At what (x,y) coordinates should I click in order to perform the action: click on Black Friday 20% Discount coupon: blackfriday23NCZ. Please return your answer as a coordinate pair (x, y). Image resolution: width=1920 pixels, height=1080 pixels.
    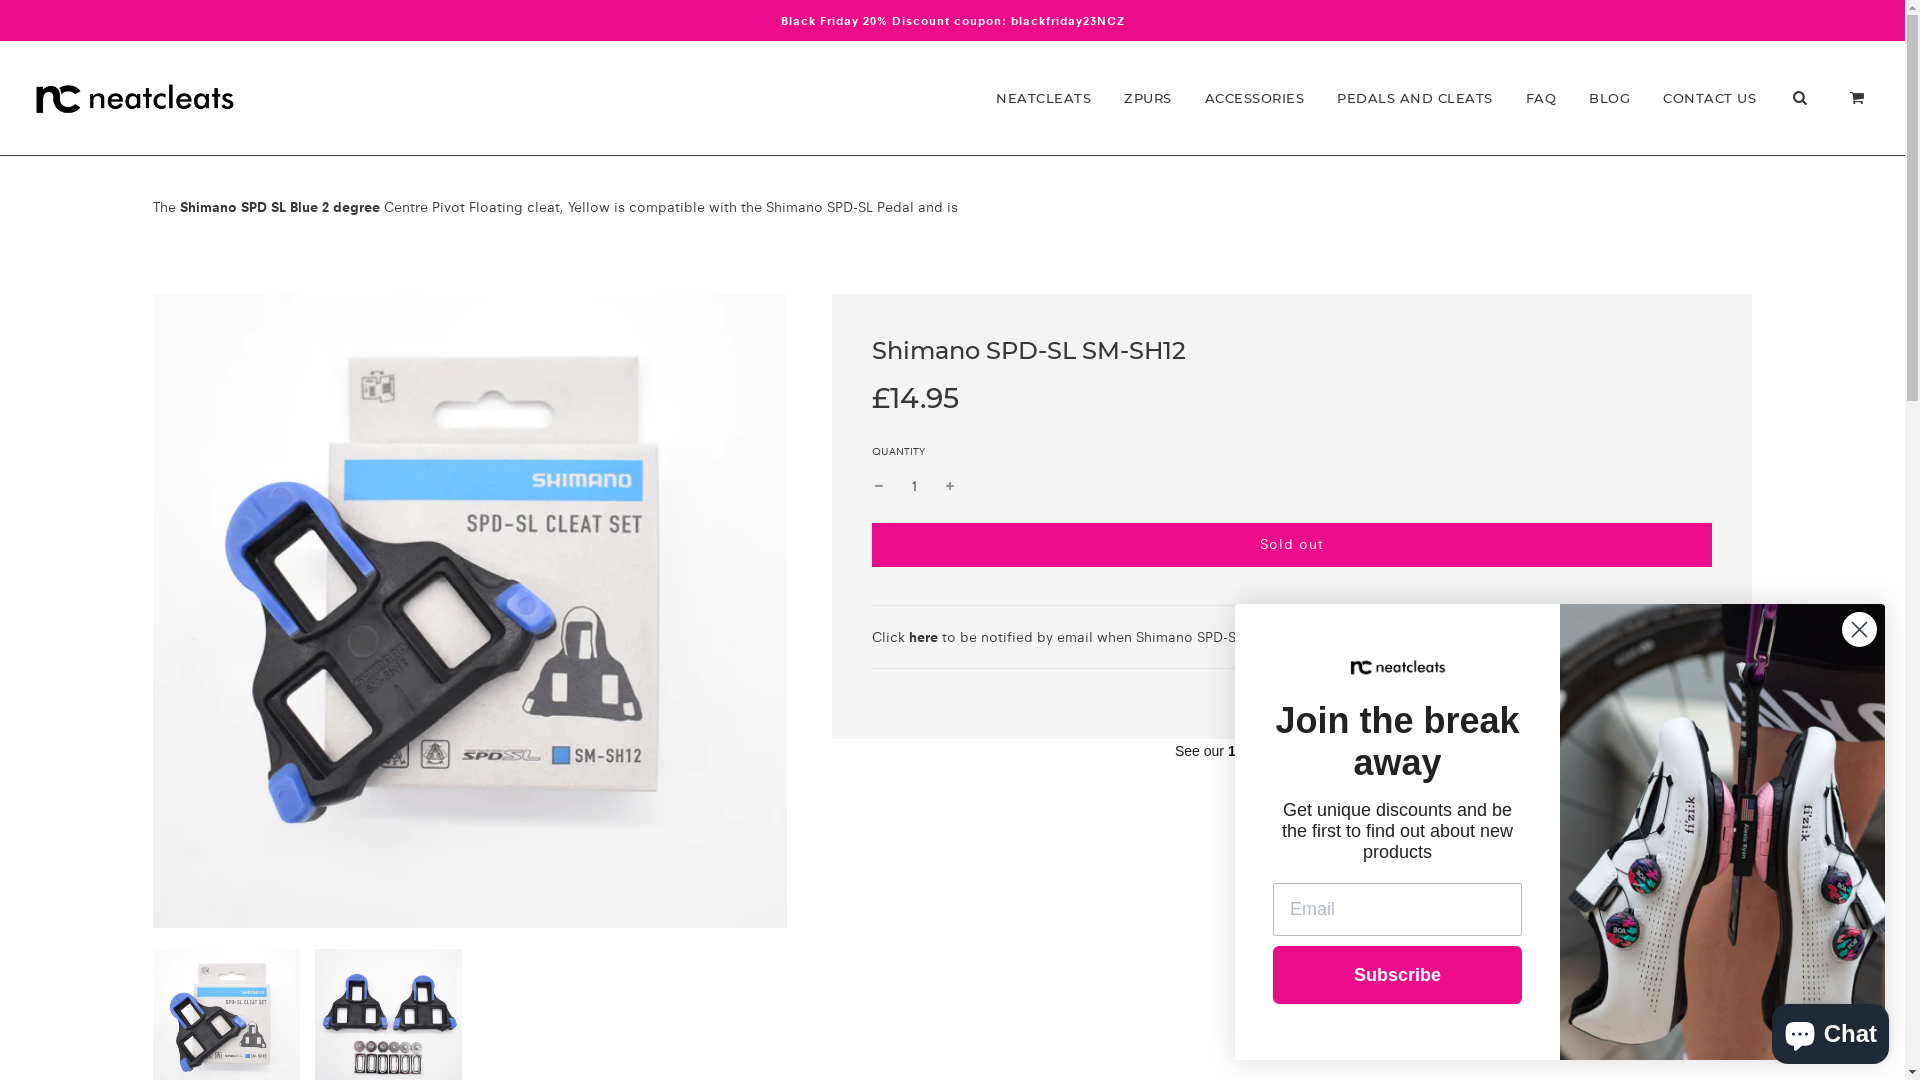
    Looking at the image, I should click on (952, 20).